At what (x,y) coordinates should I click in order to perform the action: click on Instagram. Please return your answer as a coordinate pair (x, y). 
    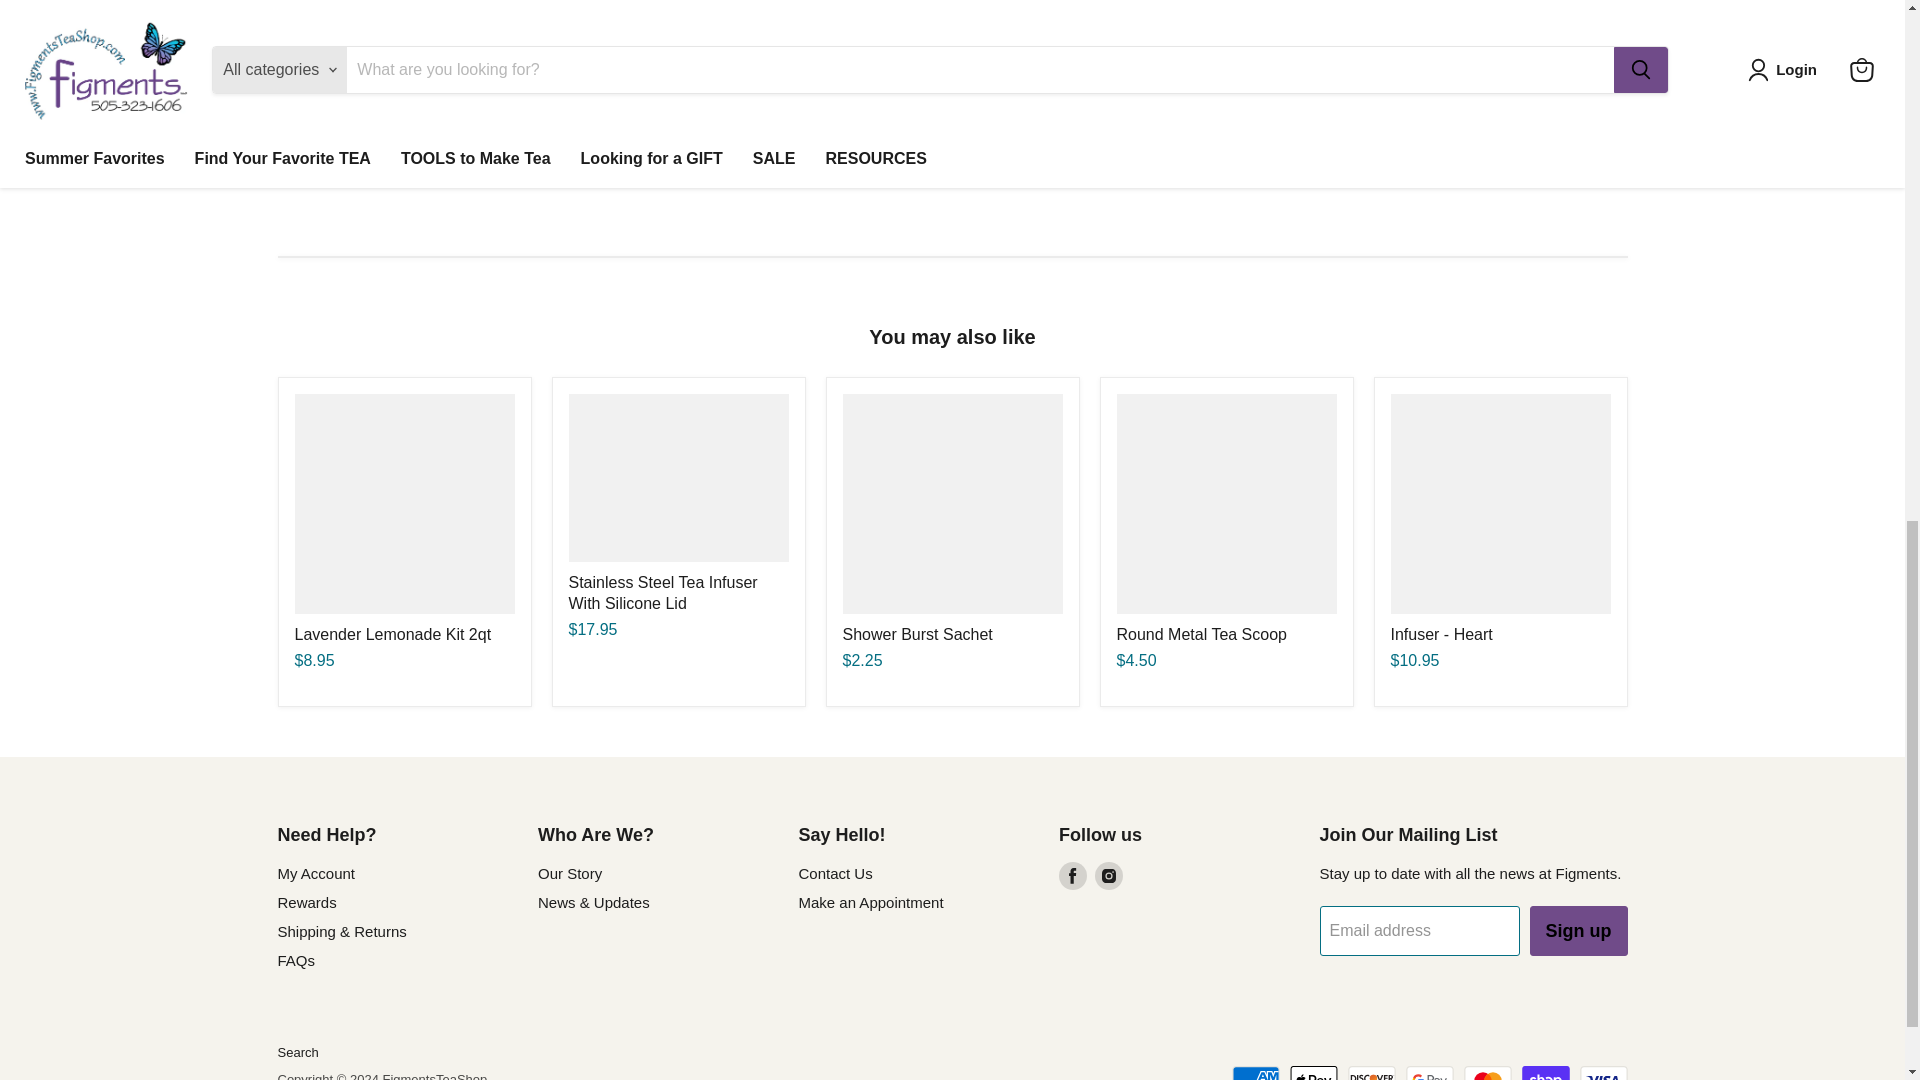
    Looking at the image, I should click on (1108, 875).